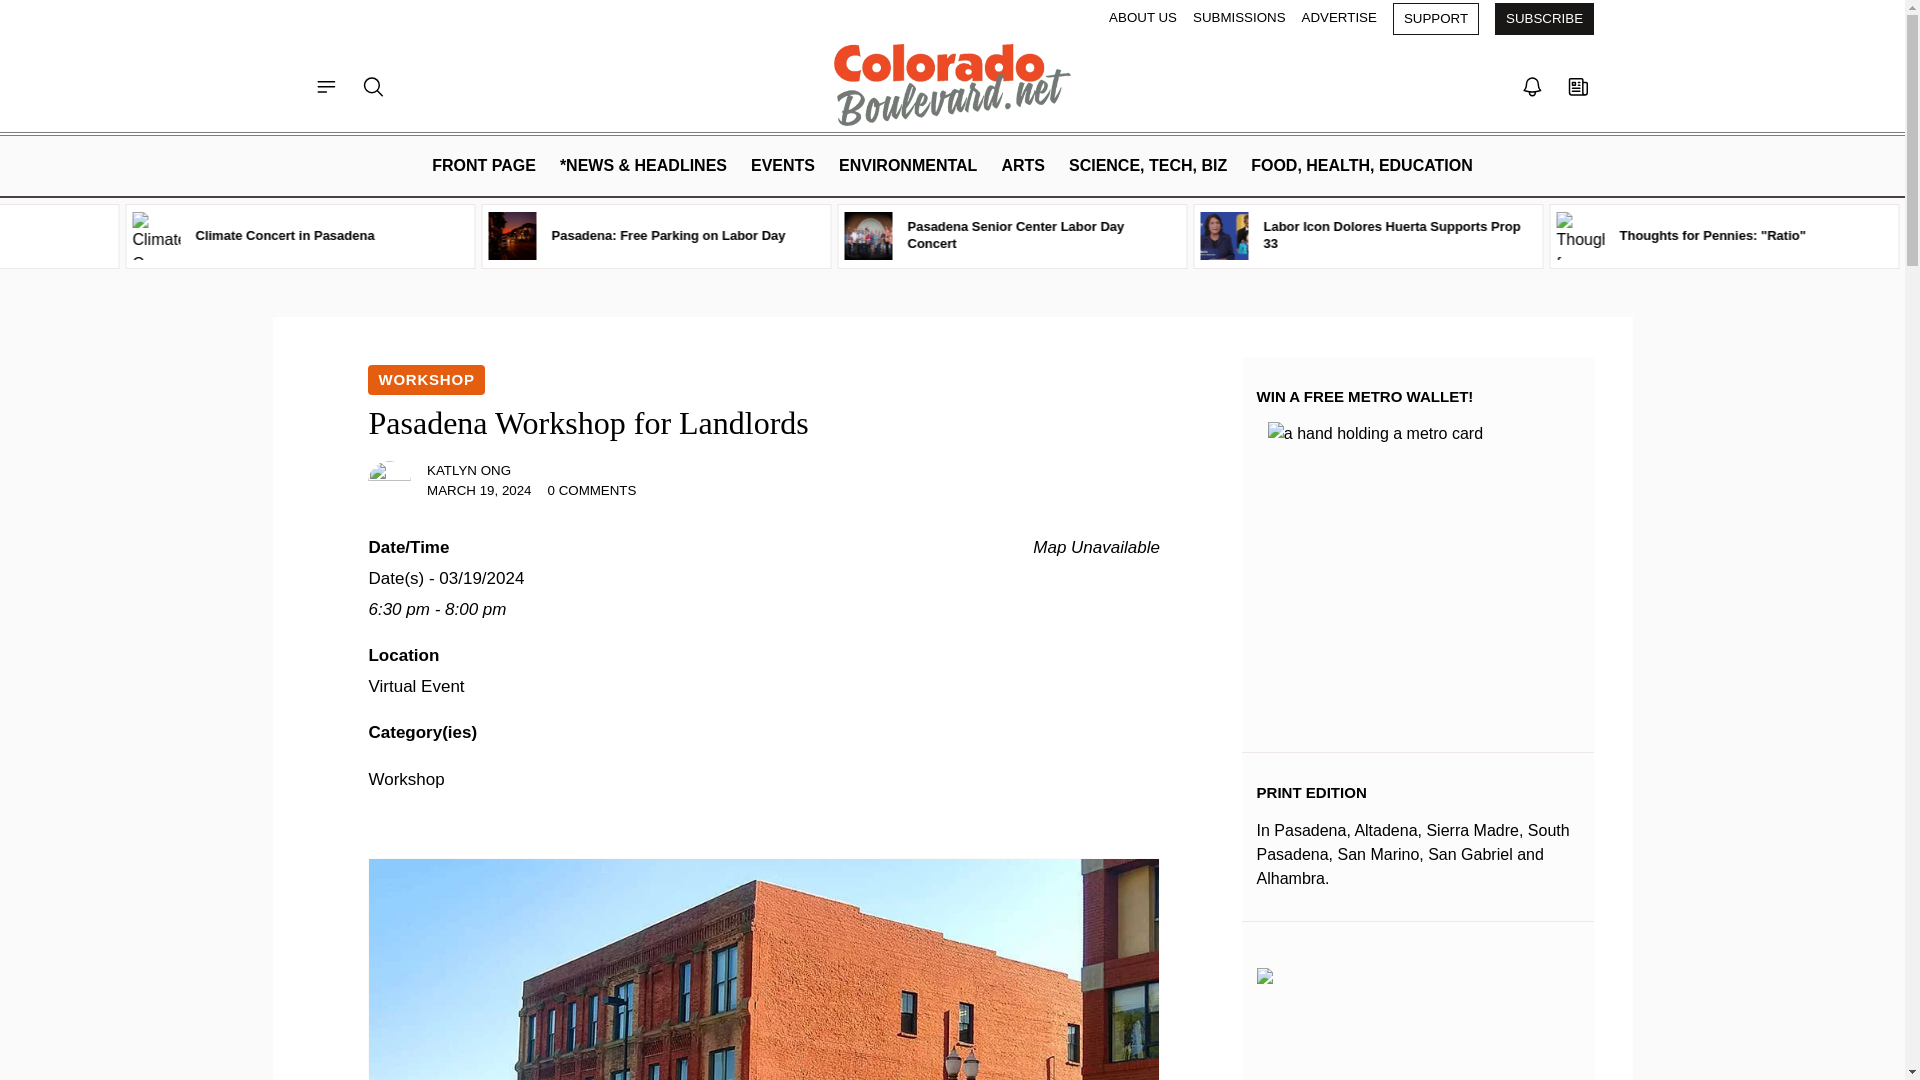  What do you see at coordinates (484, 166) in the screenshot?
I see `FRONT PAGE` at bounding box center [484, 166].